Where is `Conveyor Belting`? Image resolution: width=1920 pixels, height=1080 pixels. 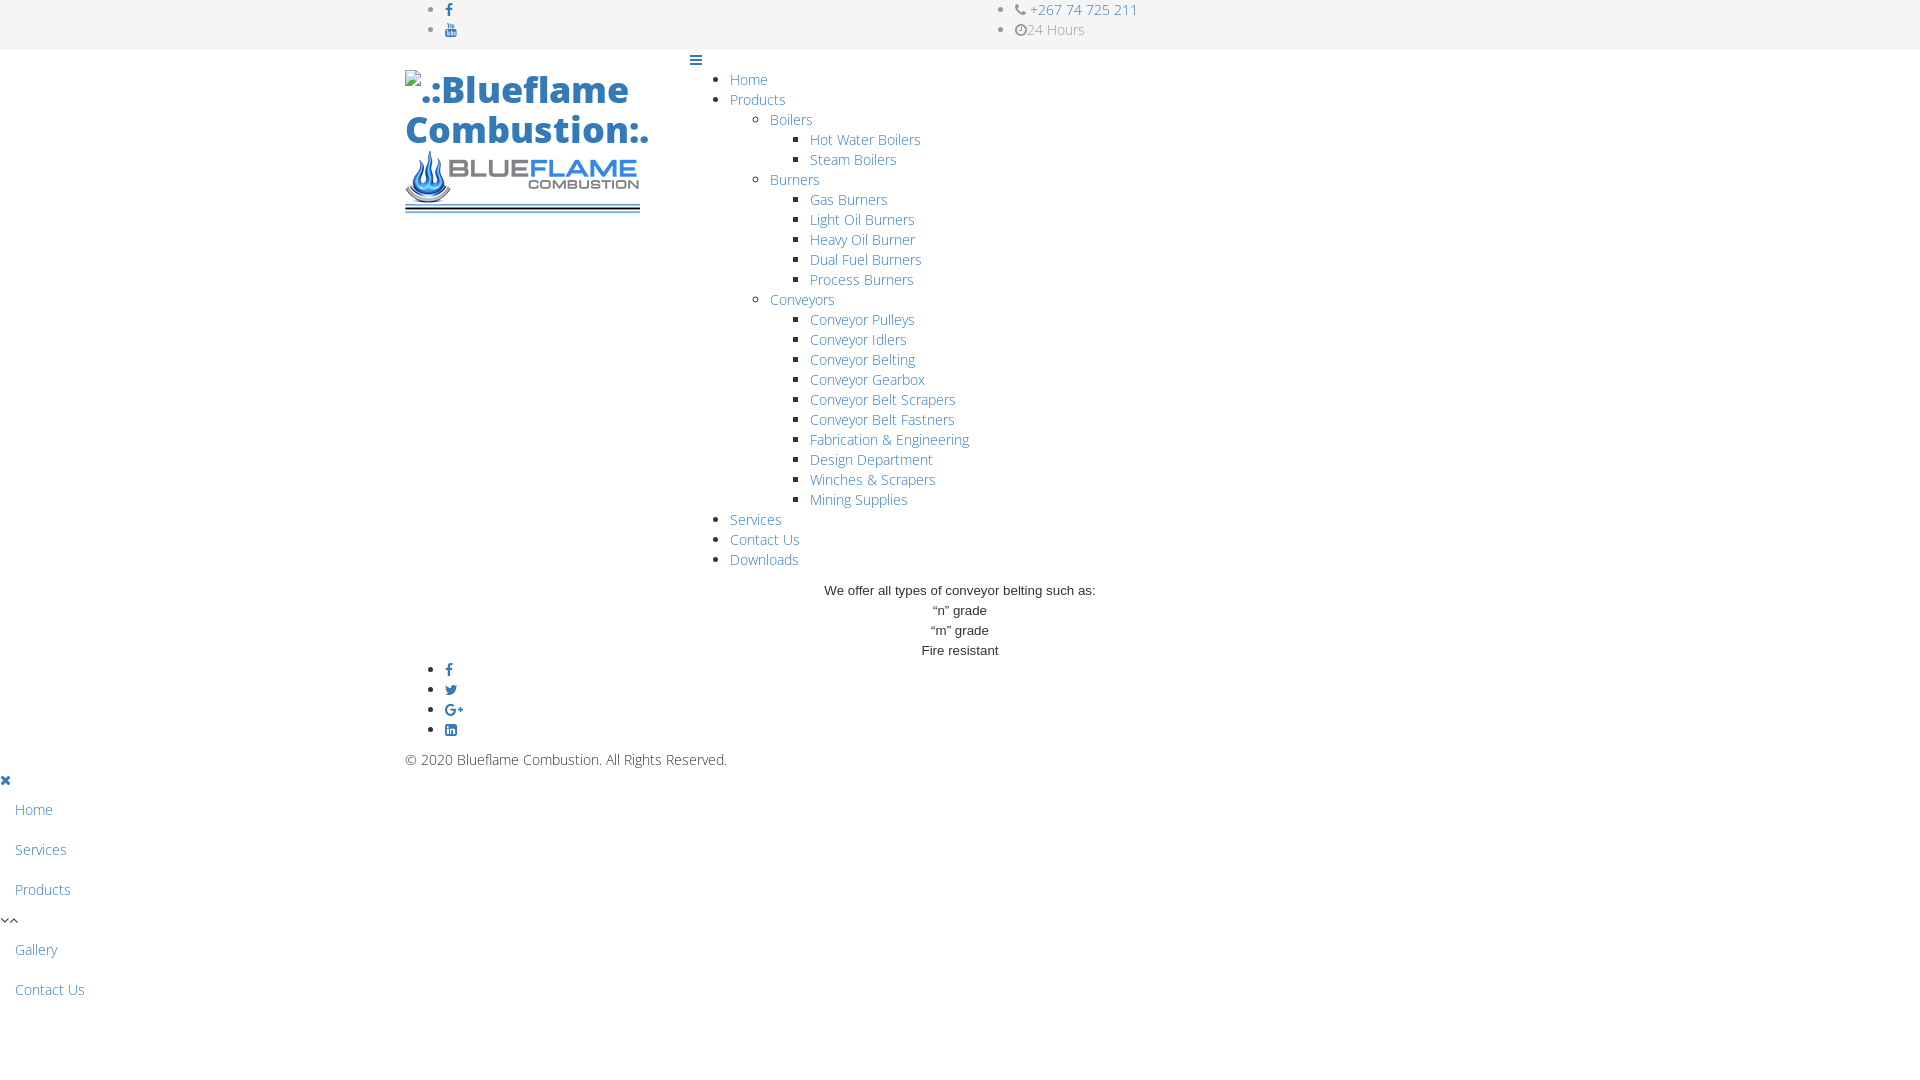
Conveyor Belting is located at coordinates (862, 360).